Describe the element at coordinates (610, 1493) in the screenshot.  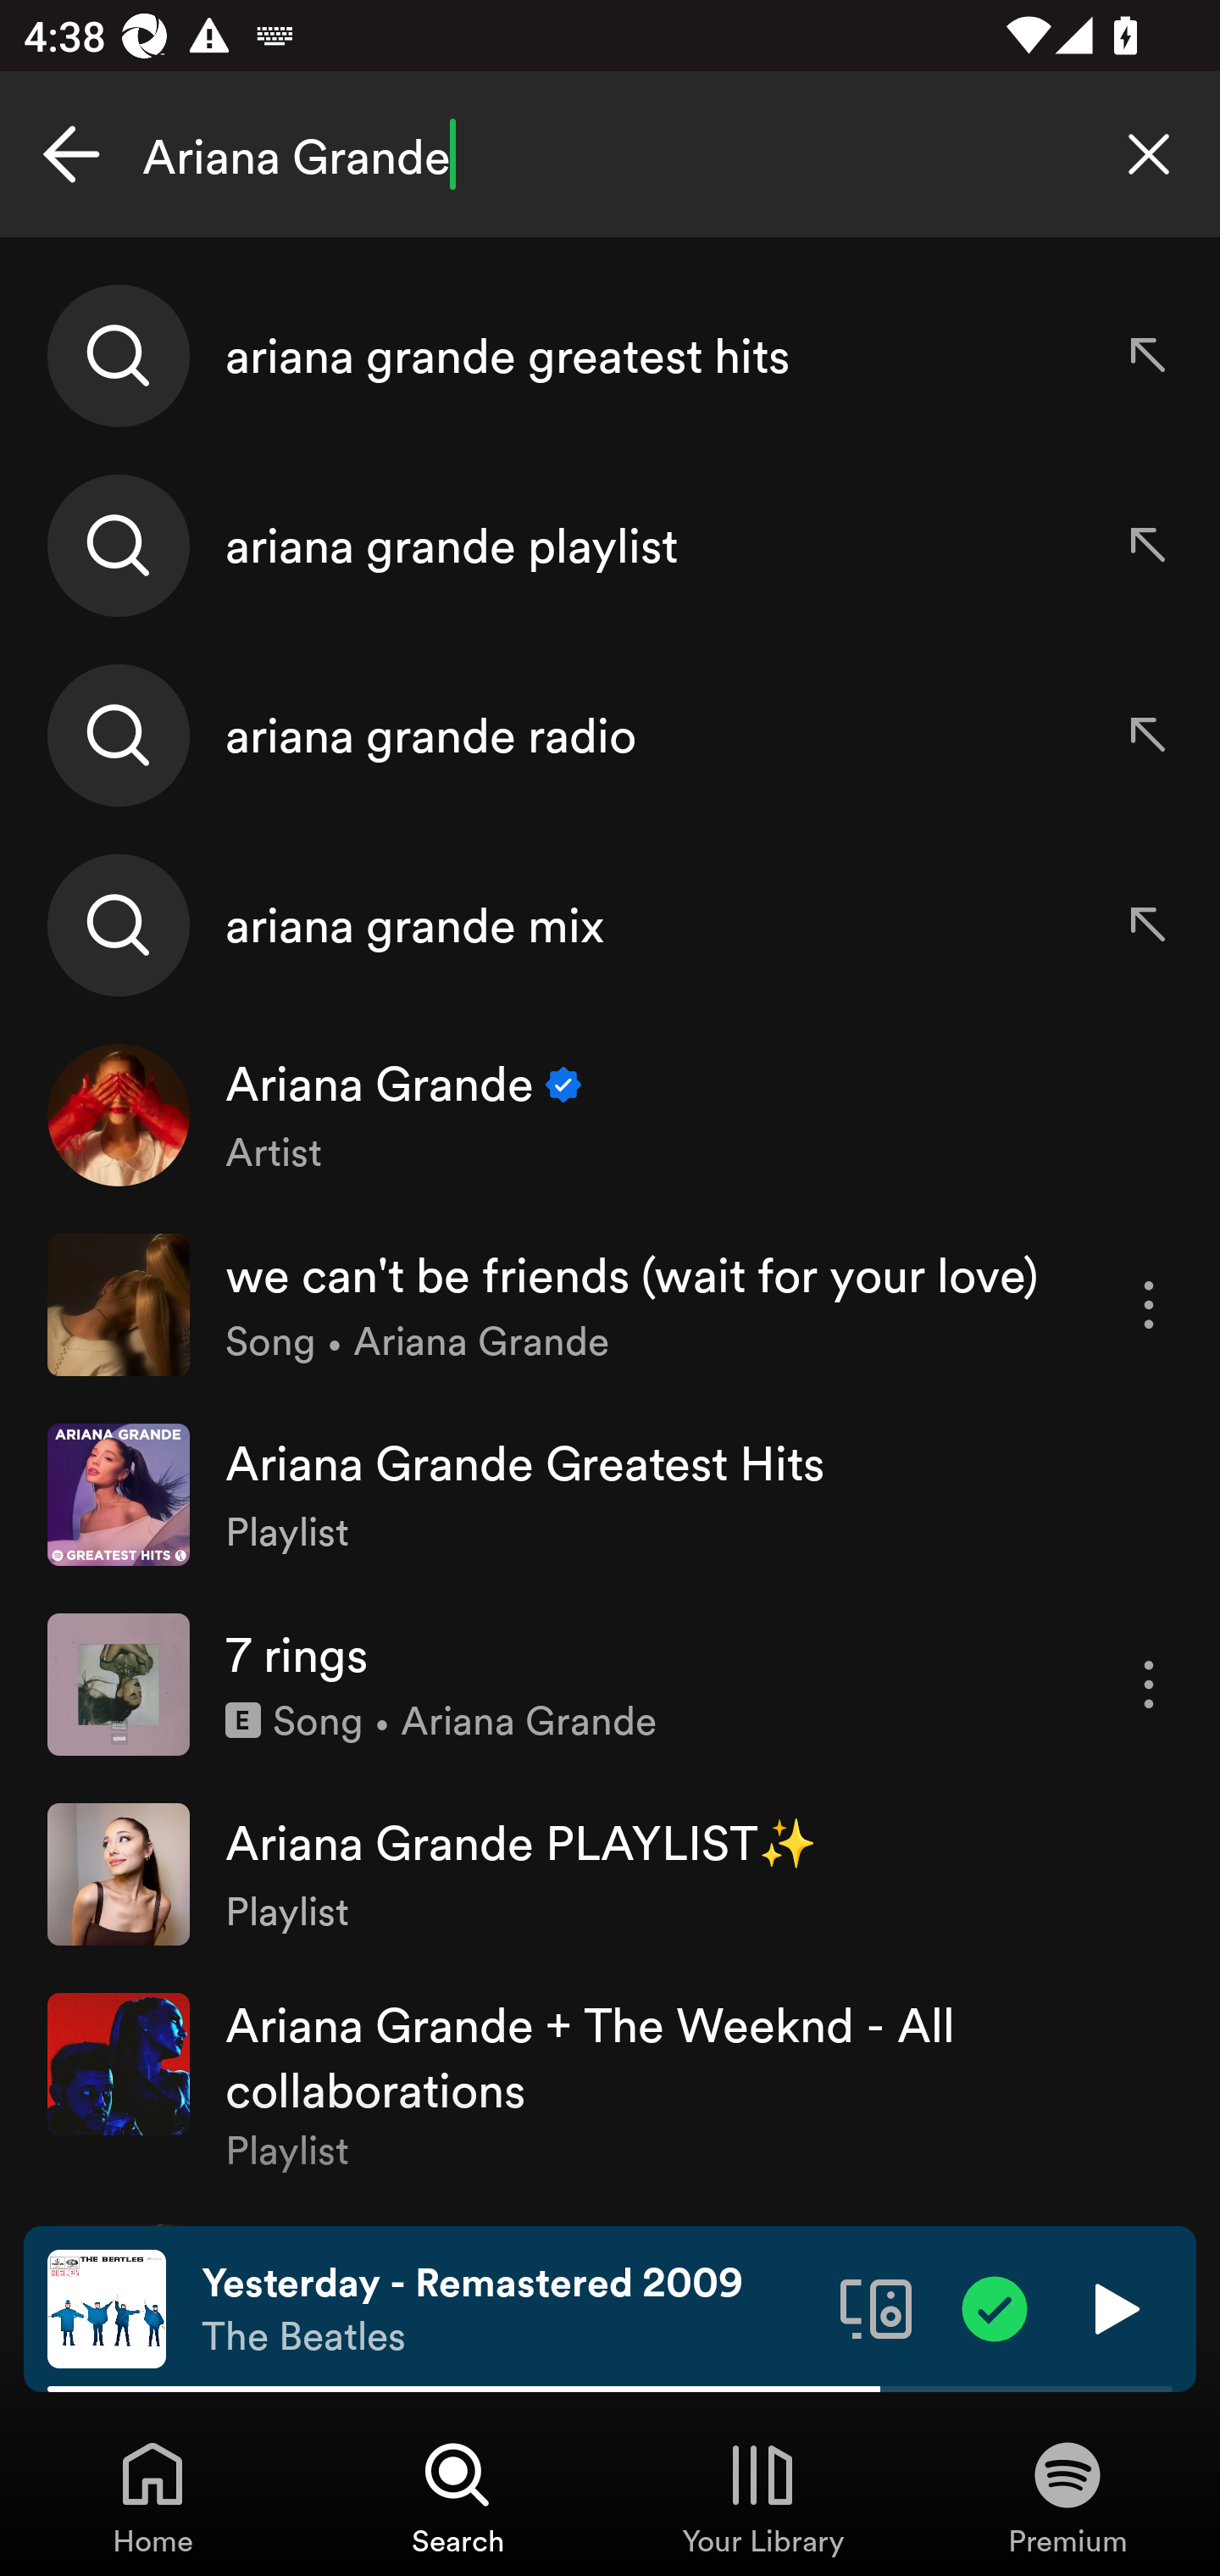
I see `Ariana Grande Greatest Hits Playlist` at that location.